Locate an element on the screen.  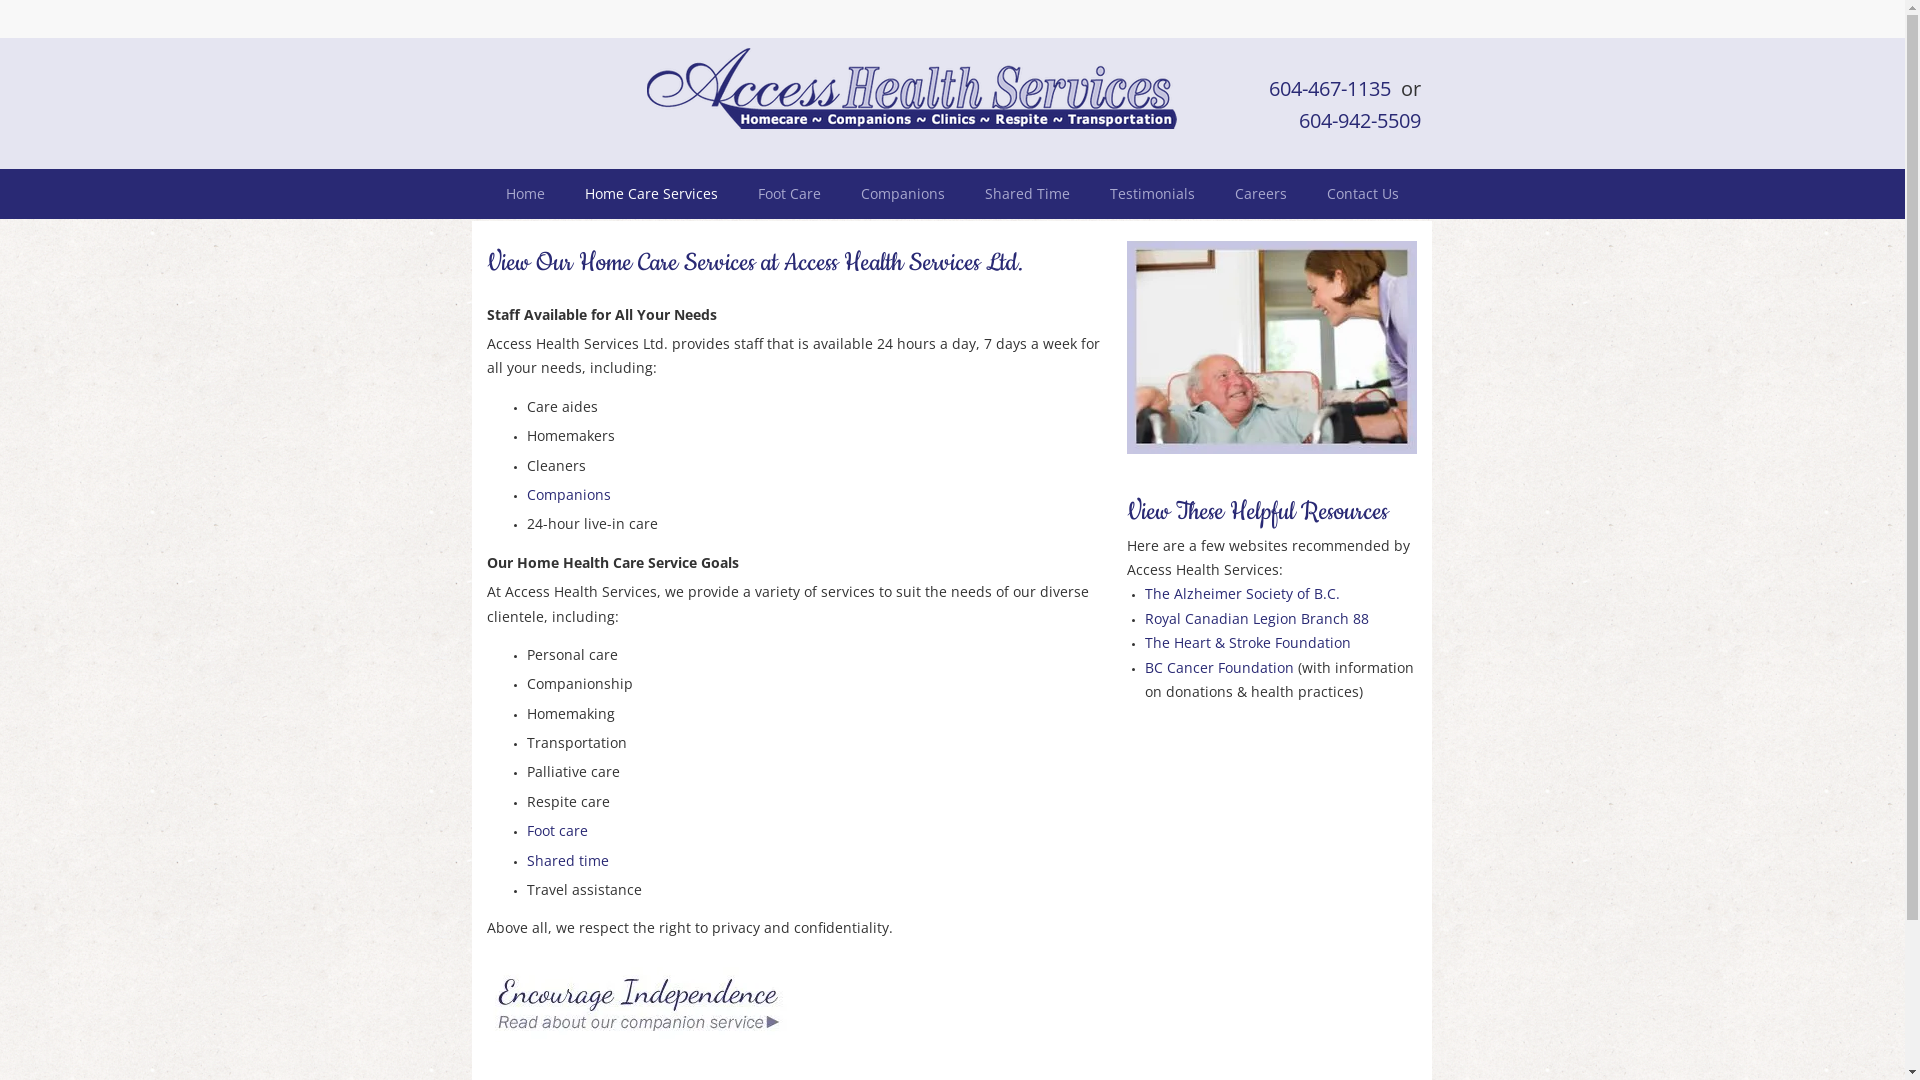
Companions is located at coordinates (902, 194).